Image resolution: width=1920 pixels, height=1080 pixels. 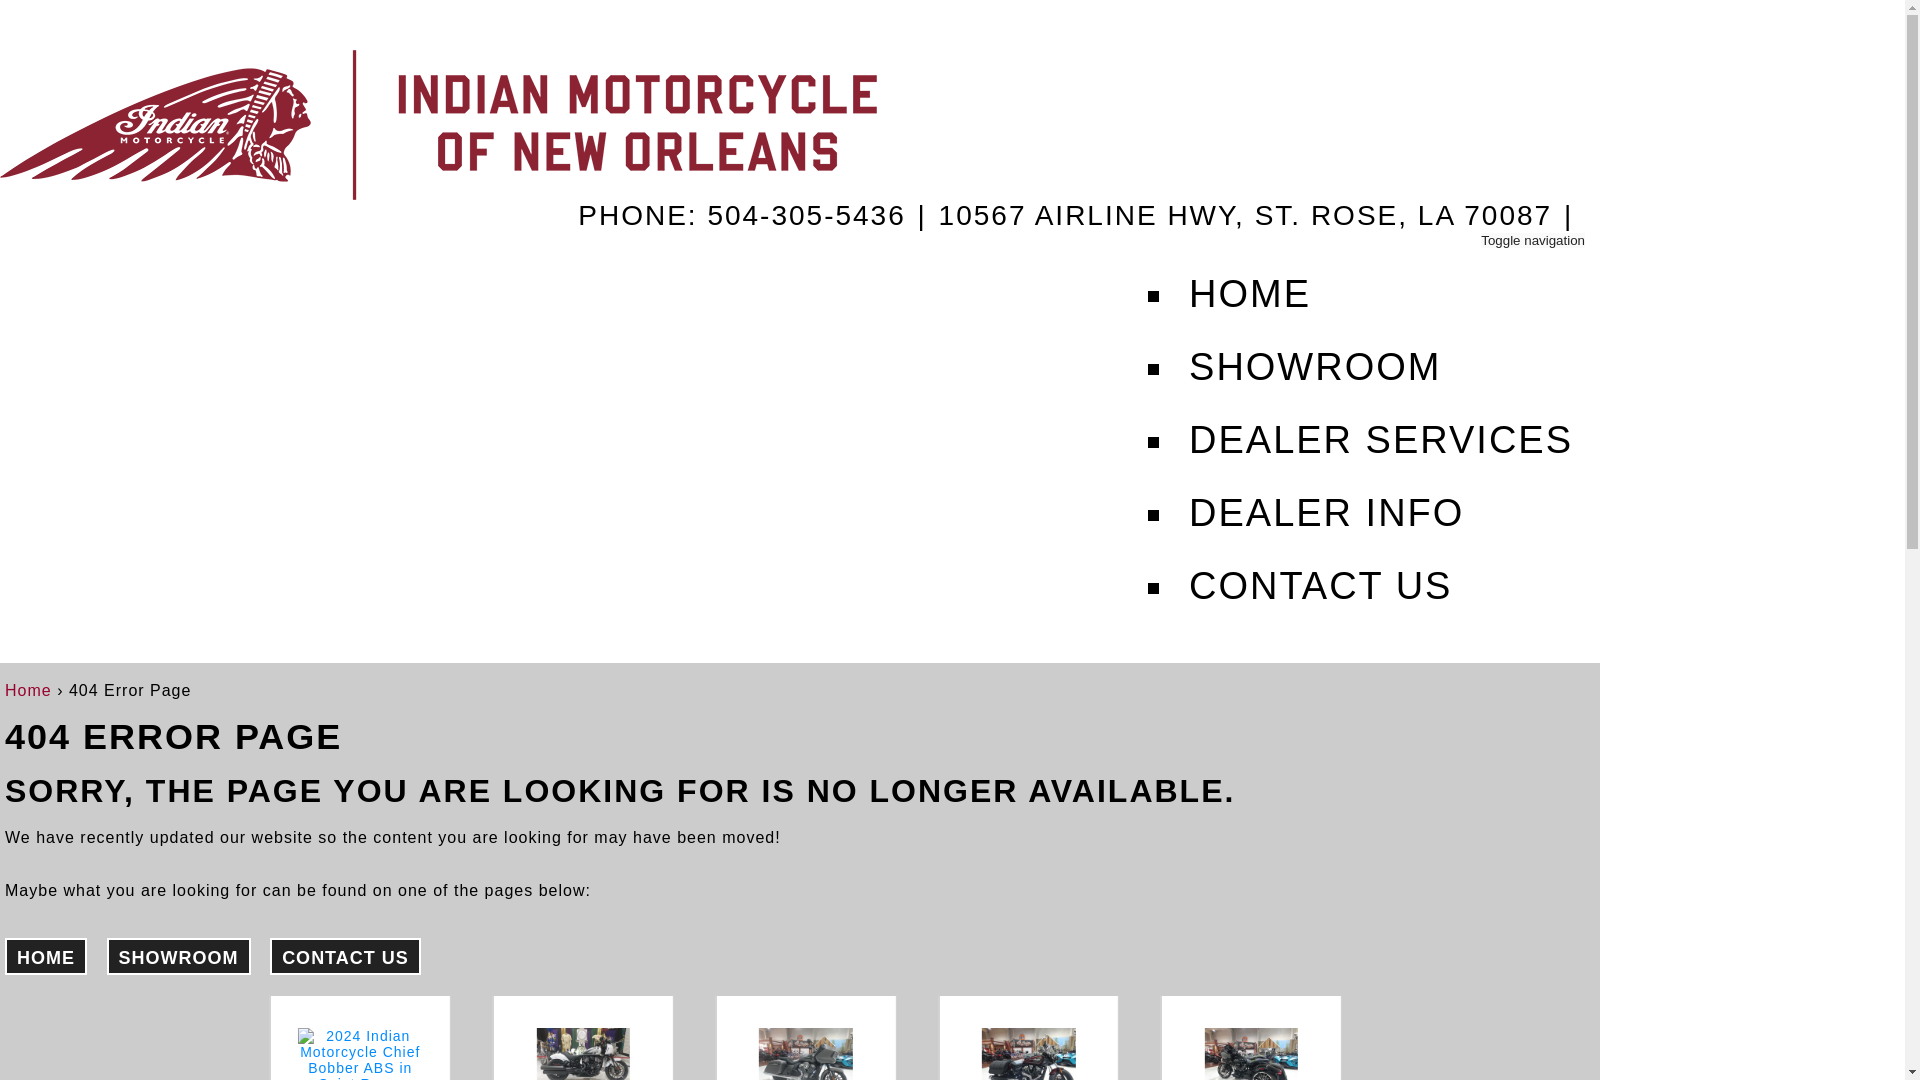 I want to click on Toggle navigation, so click(x=1532, y=240).